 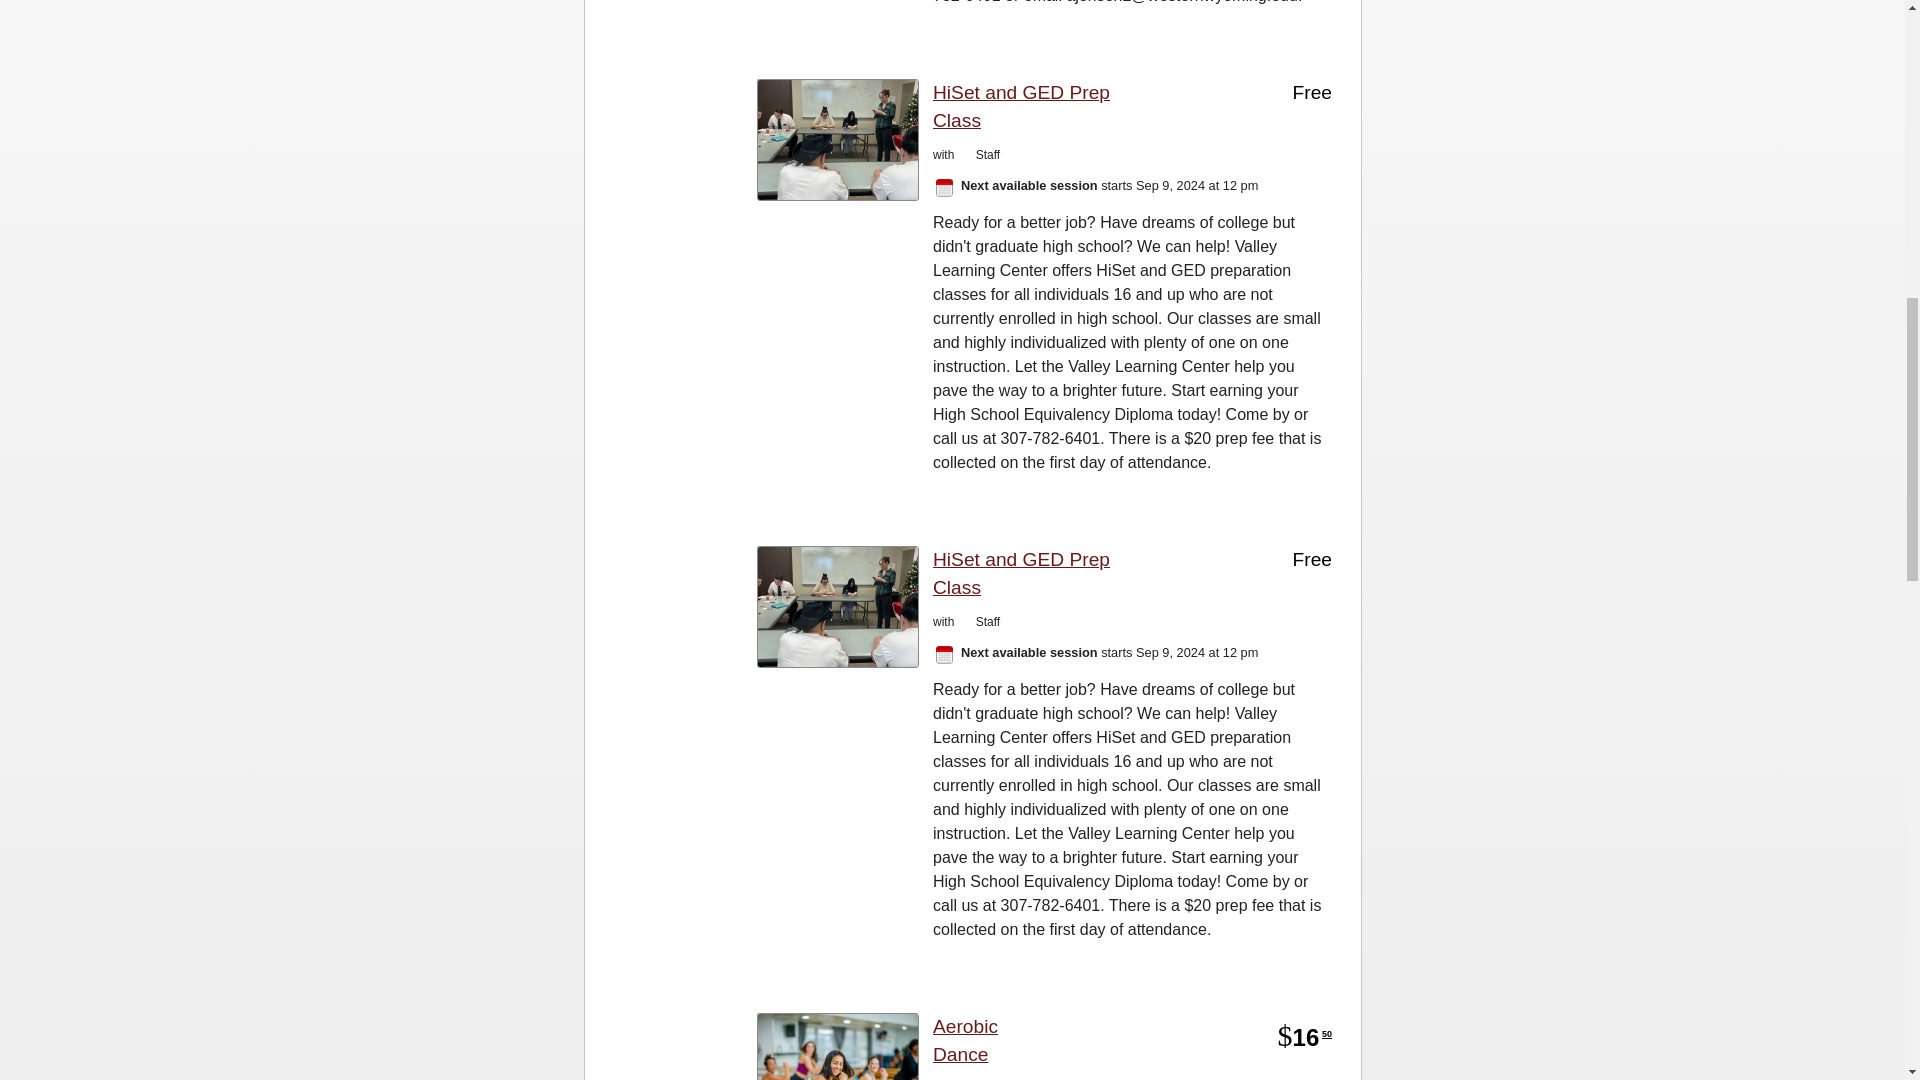 What do you see at coordinates (1048, 108) in the screenshot?
I see `HiSet and GED Prep Class` at bounding box center [1048, 108].